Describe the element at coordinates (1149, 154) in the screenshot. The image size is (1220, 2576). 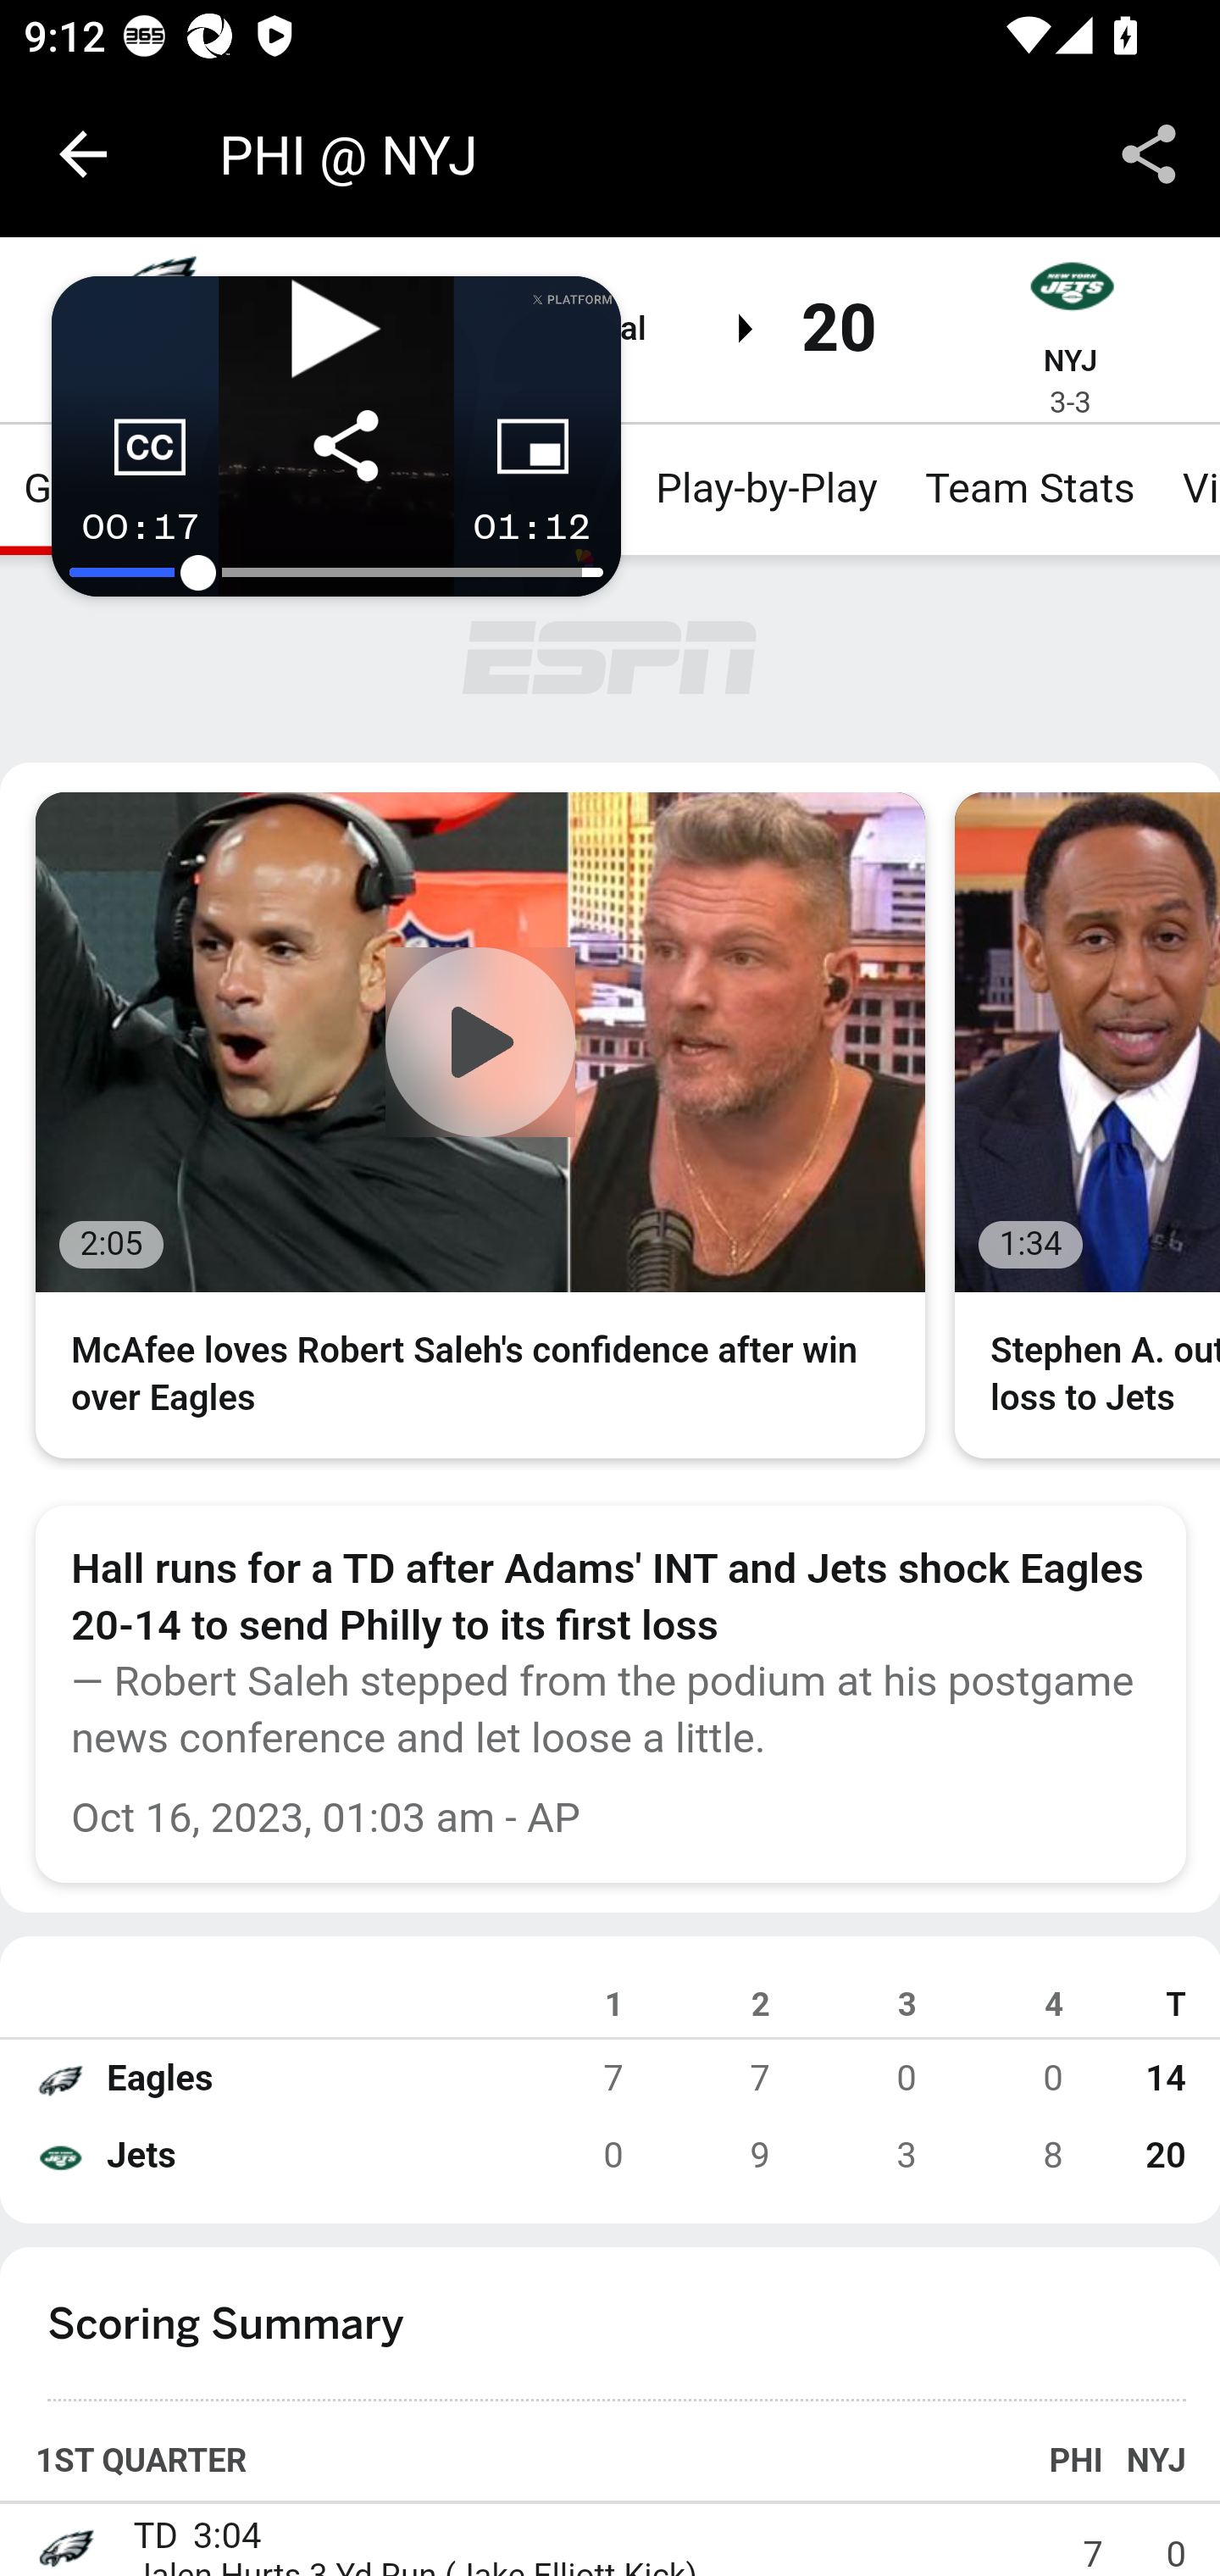
I see `Share` at that location.